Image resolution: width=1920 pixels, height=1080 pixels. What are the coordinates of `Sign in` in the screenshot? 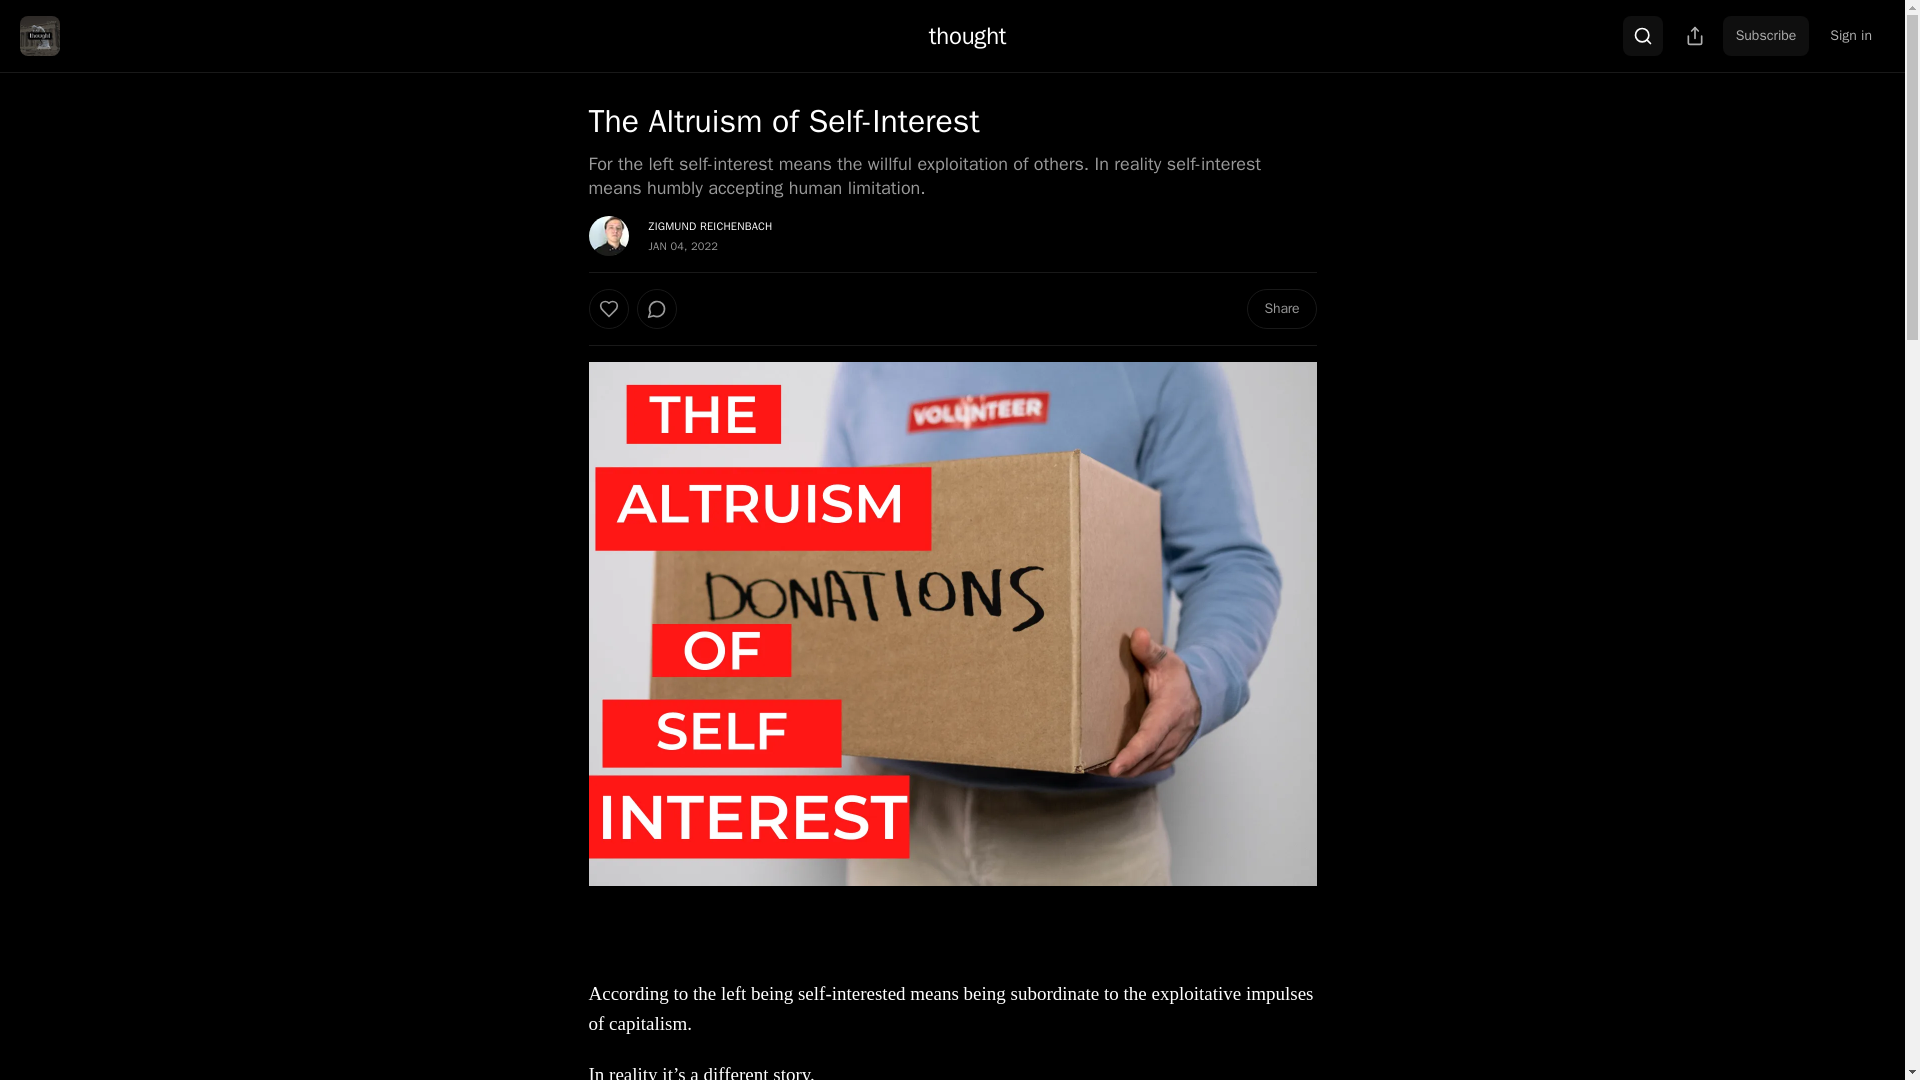 It's located at (1850, 36).